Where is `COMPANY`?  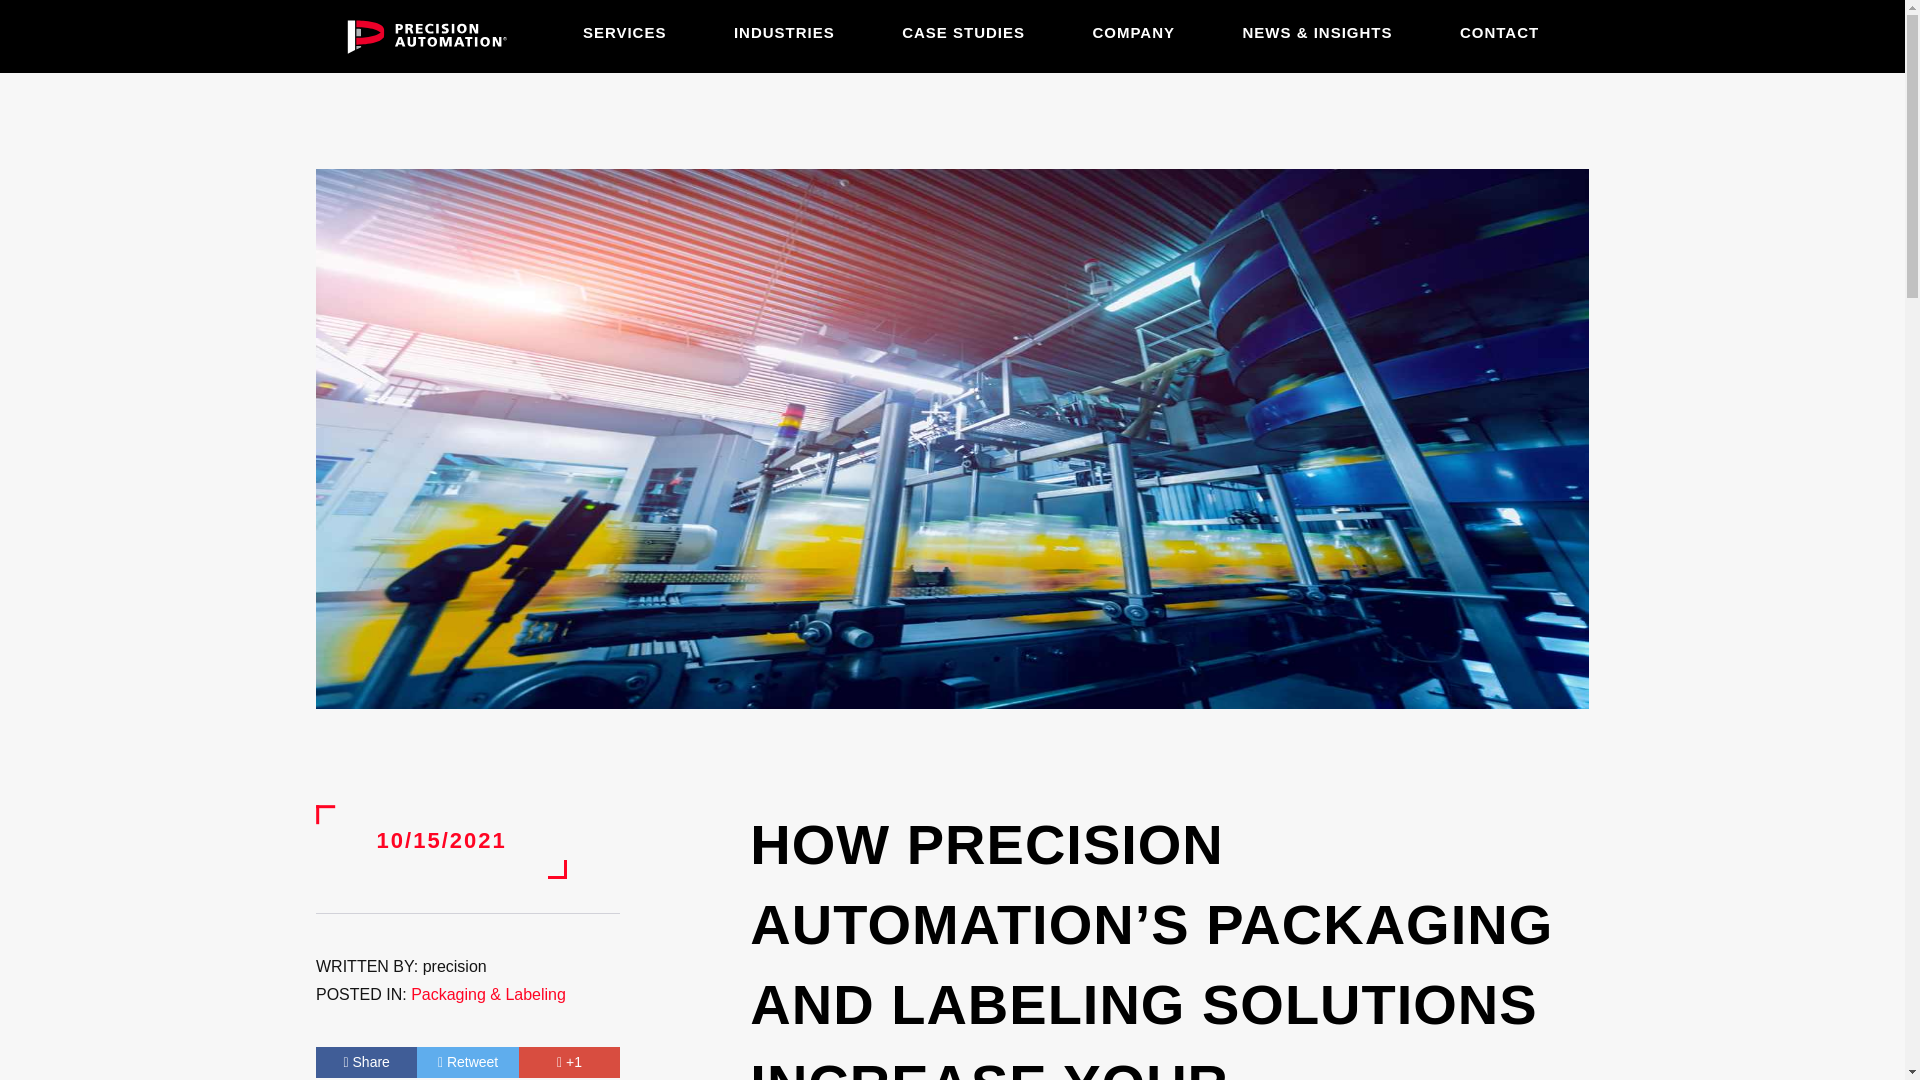 COMPANY is located at coordinates (1134, 32).